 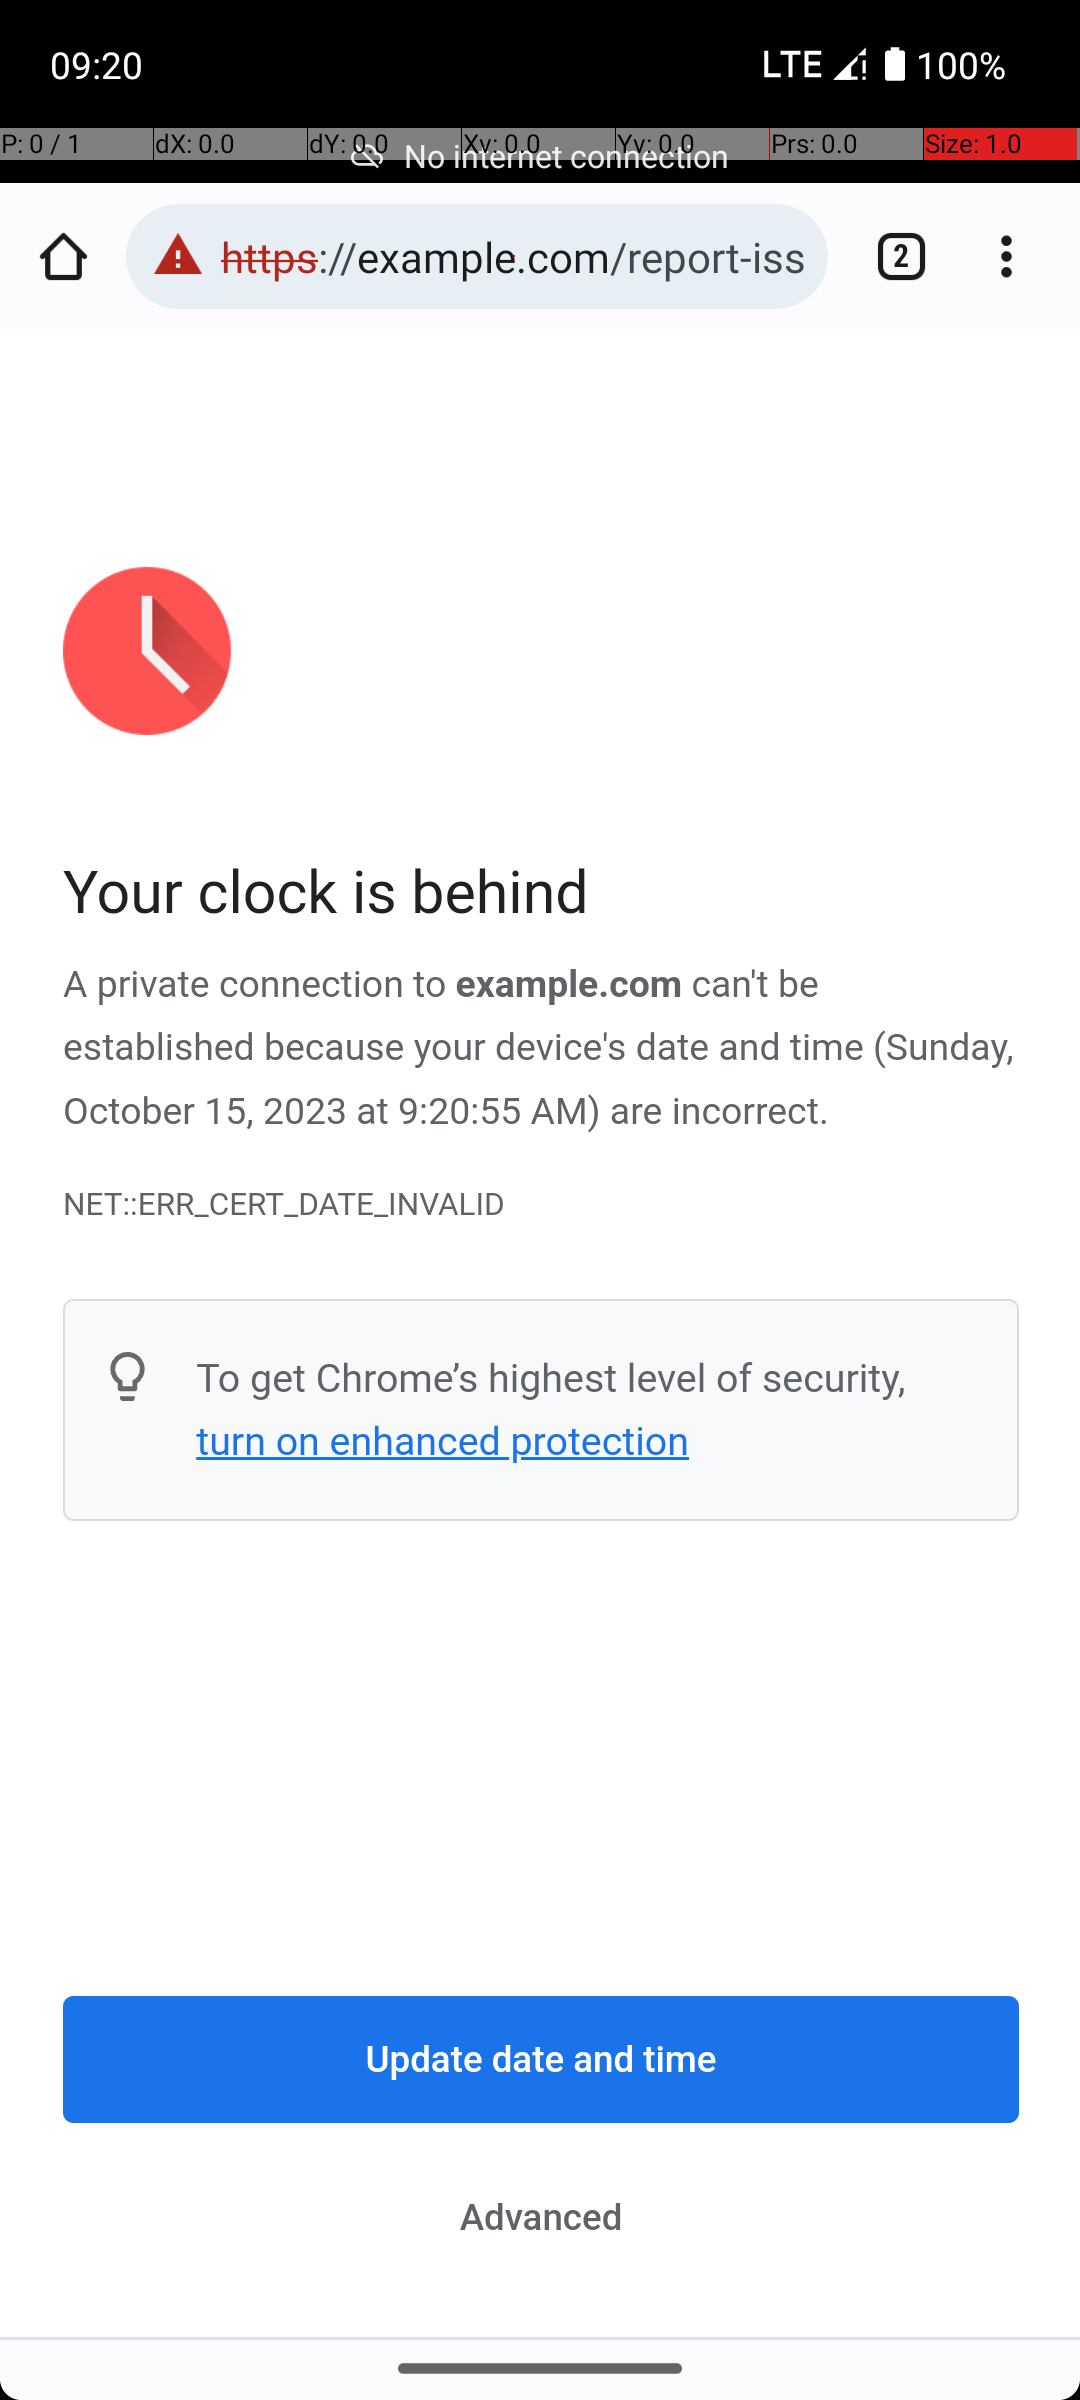 I want to click on Clock error, so click(x=542, y=1335).